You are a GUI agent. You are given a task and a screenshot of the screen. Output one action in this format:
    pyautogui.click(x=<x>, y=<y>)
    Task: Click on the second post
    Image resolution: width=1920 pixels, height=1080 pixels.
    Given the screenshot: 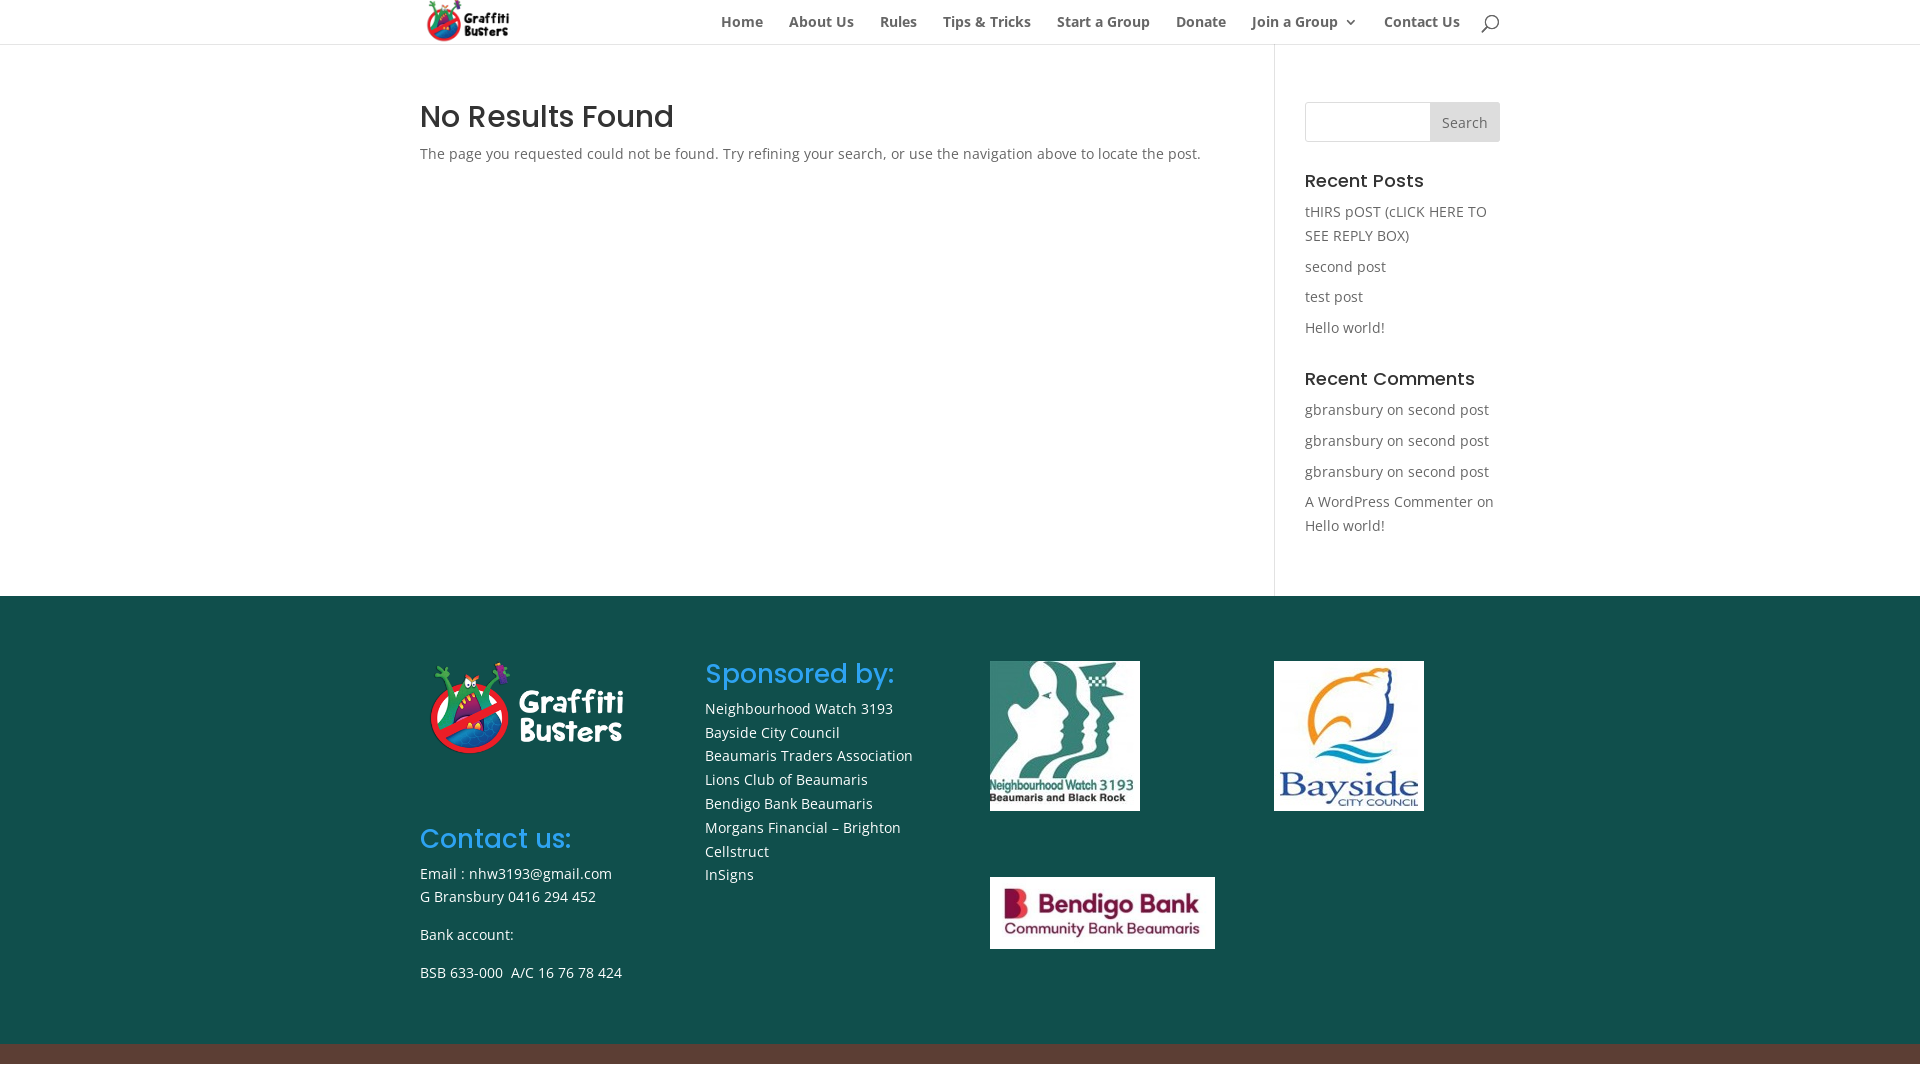 What is the action you would take?
    pyautogui.click(x=1448, y=472)
    